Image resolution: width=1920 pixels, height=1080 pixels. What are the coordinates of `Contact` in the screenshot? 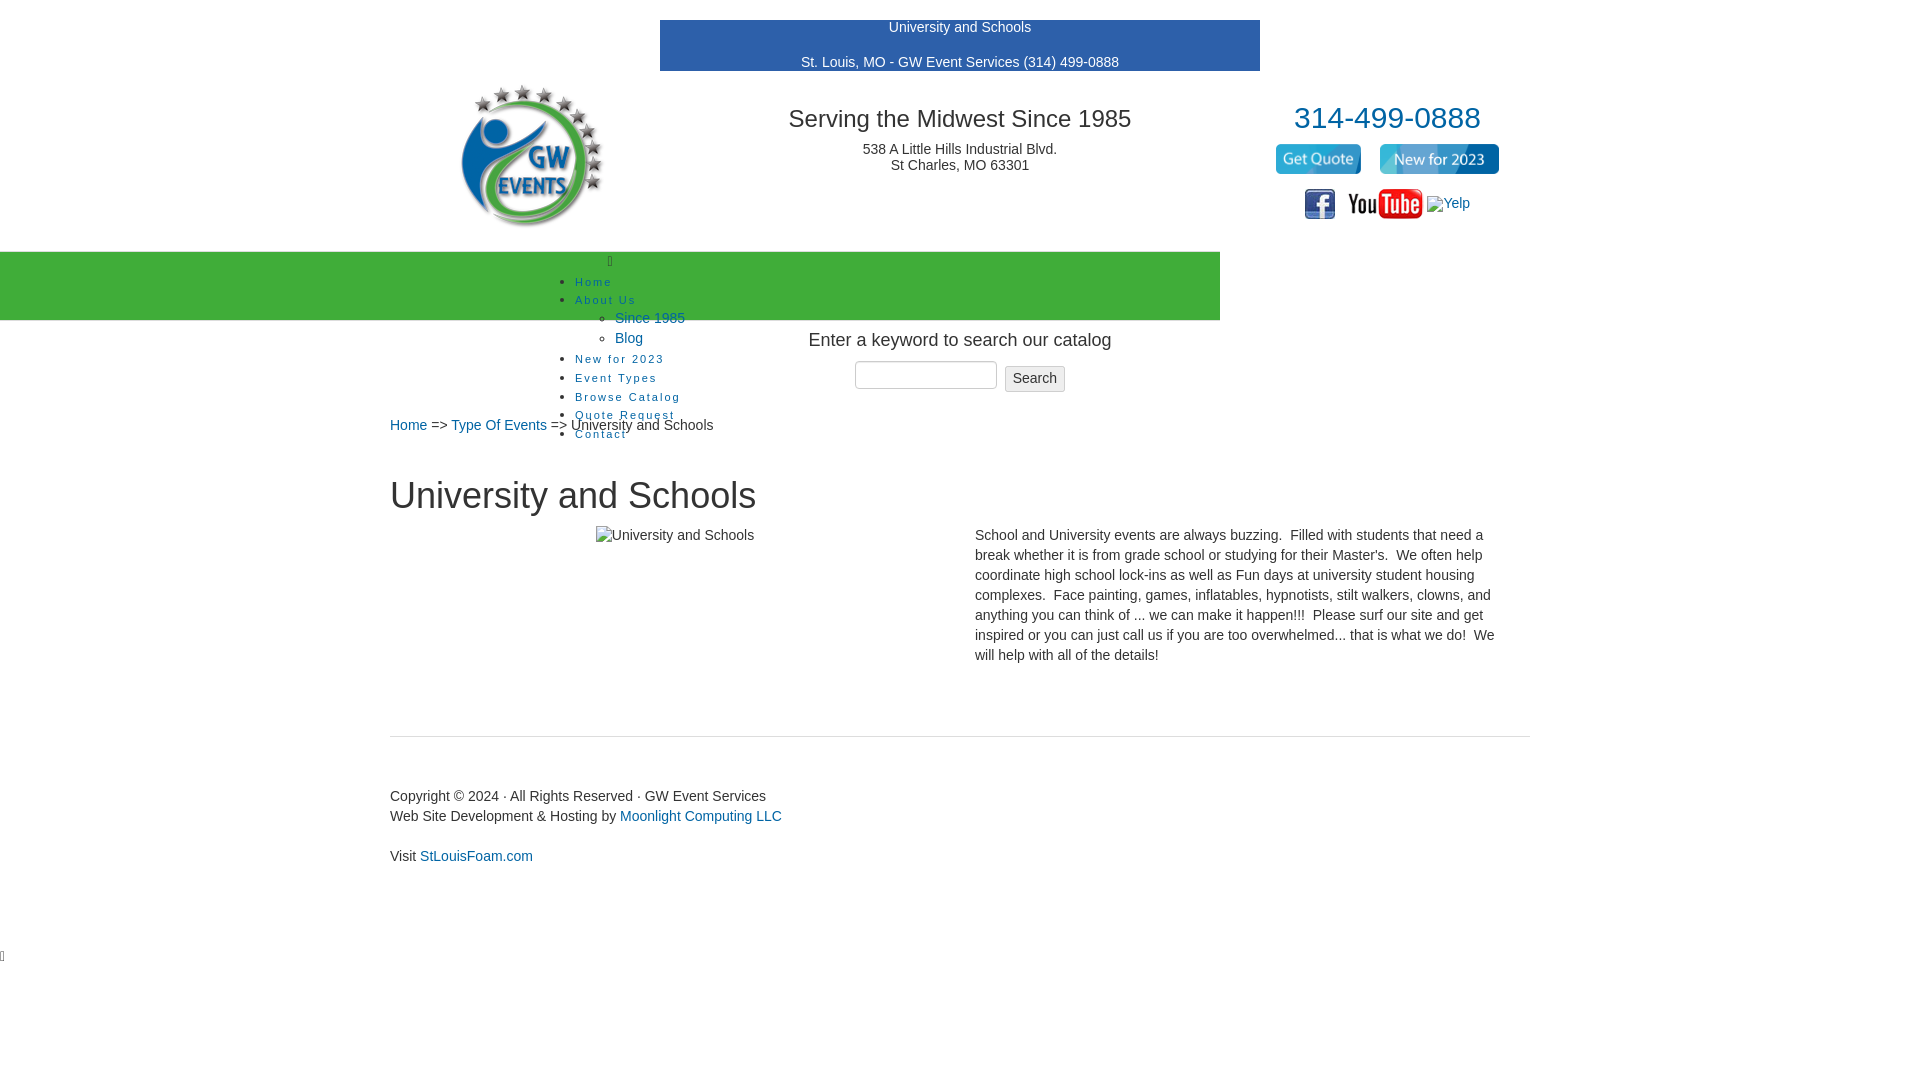 It's located at (630, 434).